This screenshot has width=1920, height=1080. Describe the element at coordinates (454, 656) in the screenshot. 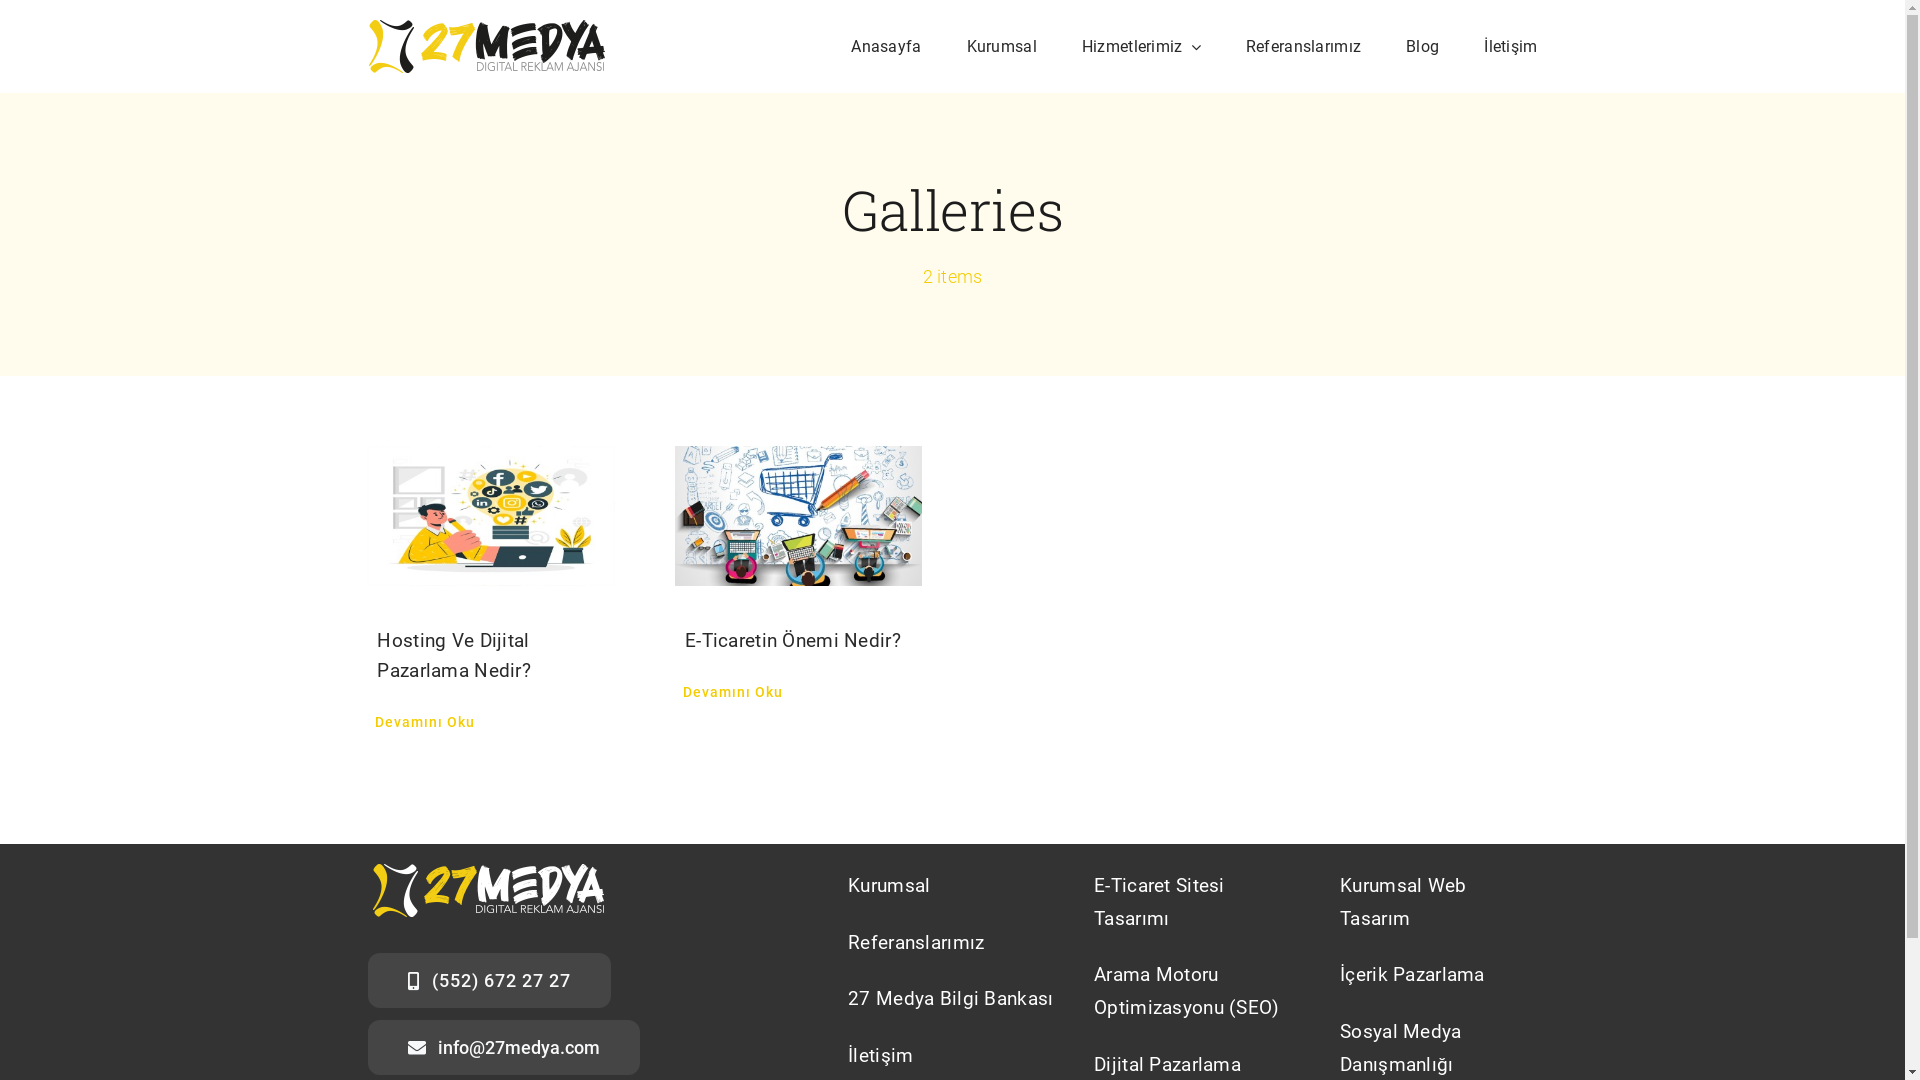

I see `Hosting Ve Dijital Pazarlama Nedir?` at that location.